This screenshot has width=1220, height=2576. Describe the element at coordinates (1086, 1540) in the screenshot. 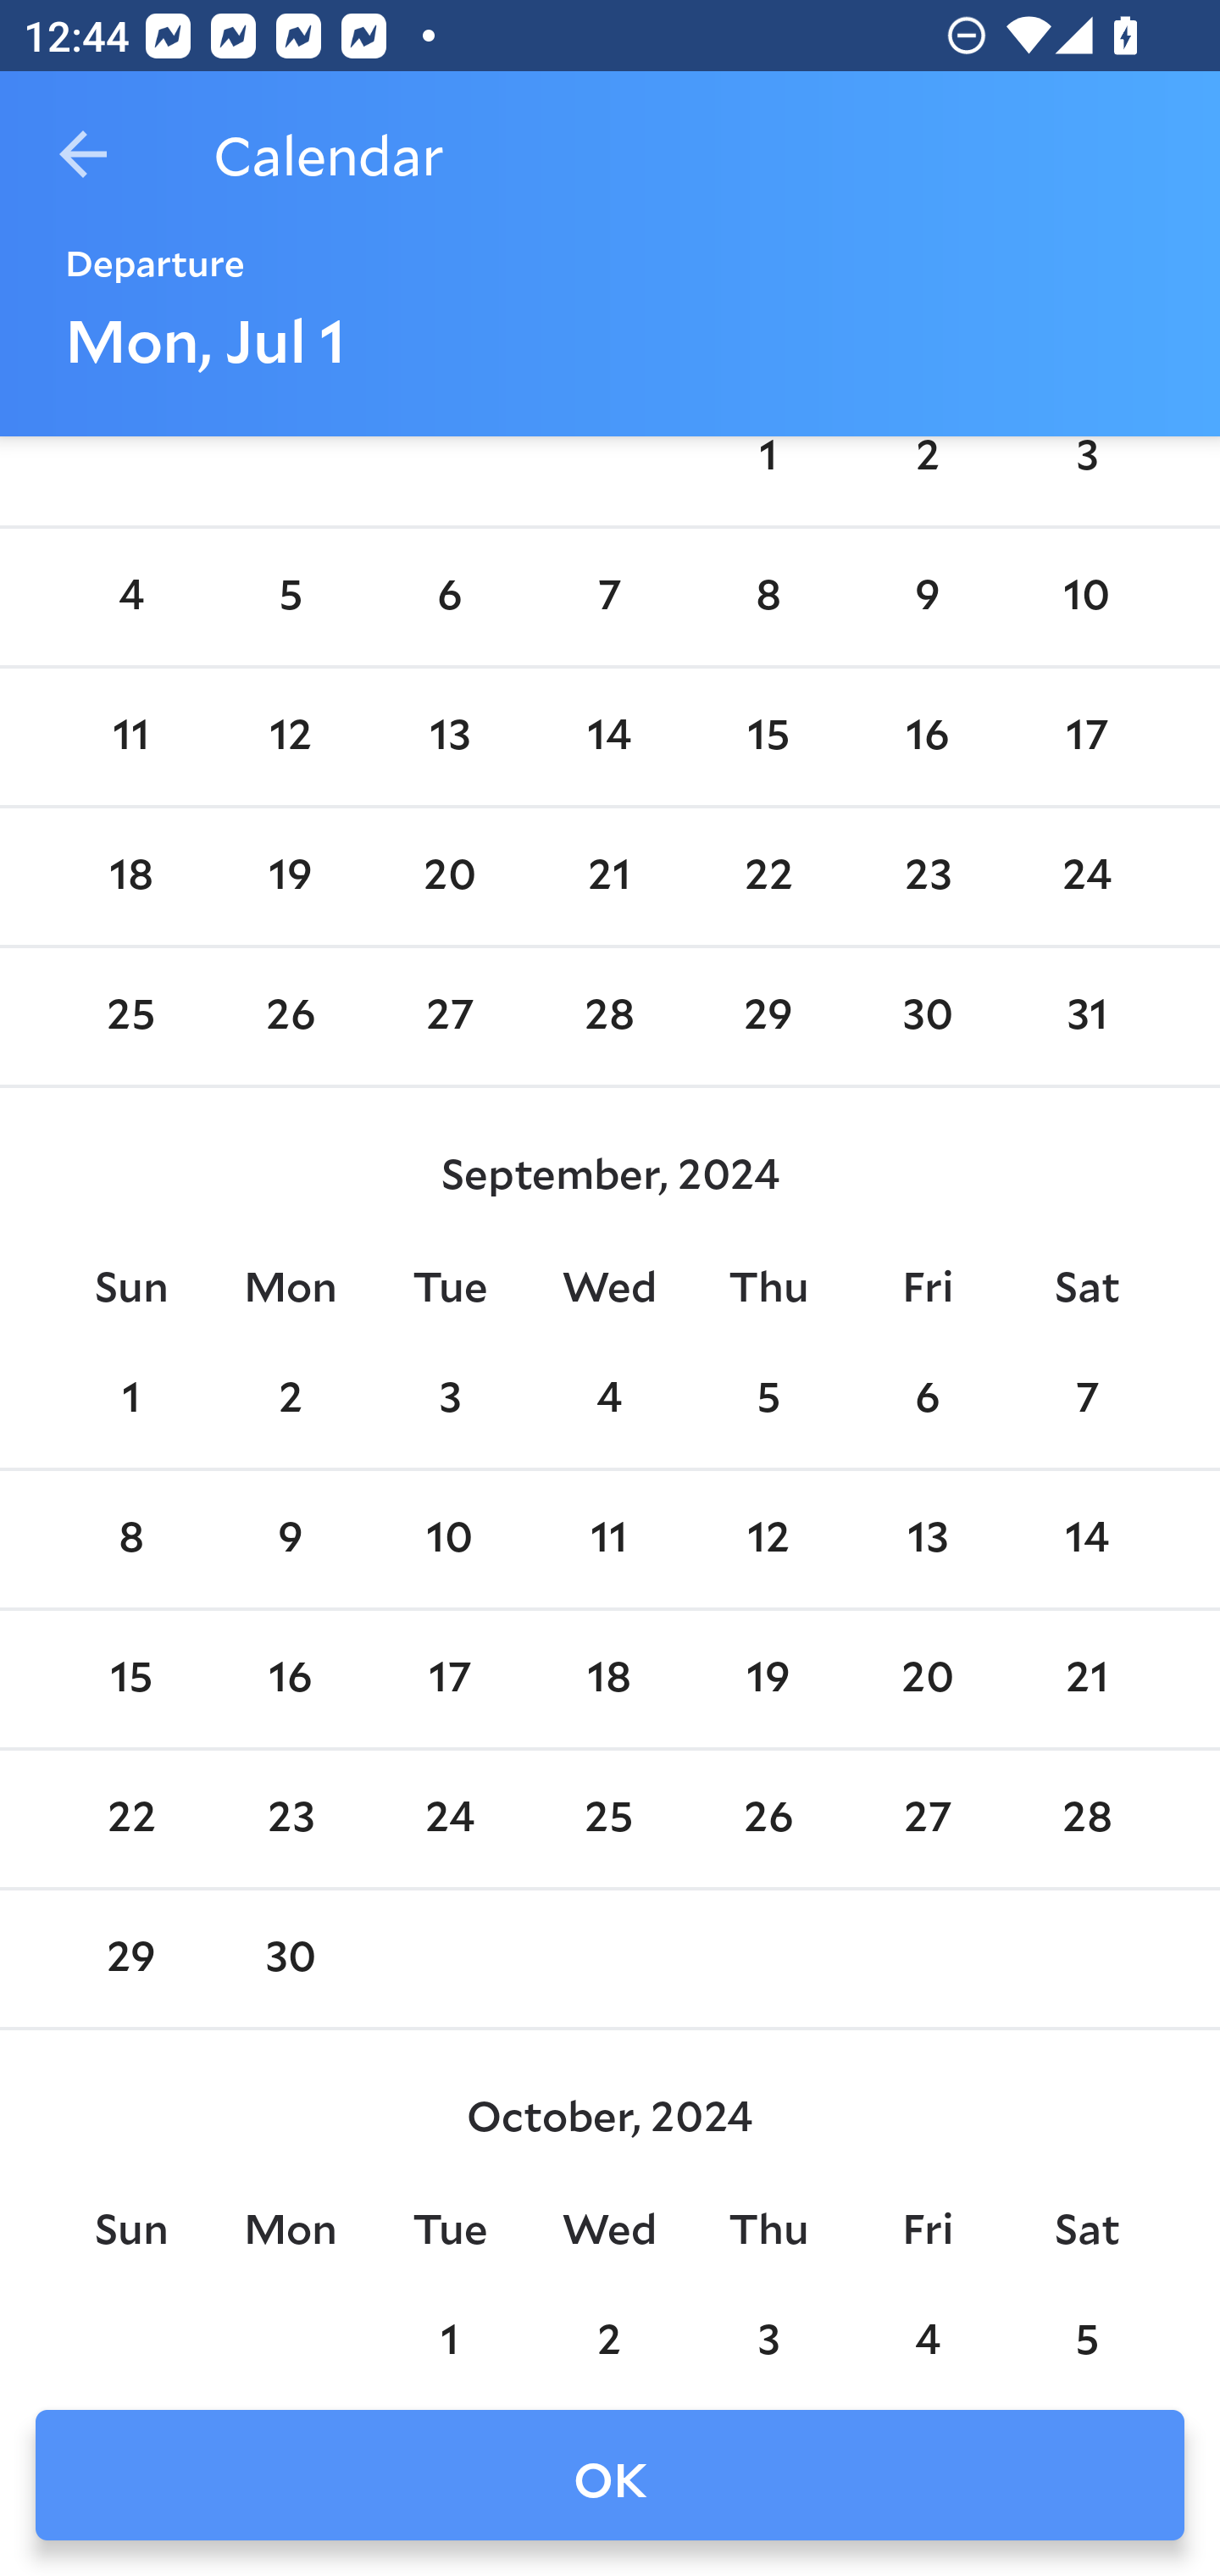

I see `14` at that location.